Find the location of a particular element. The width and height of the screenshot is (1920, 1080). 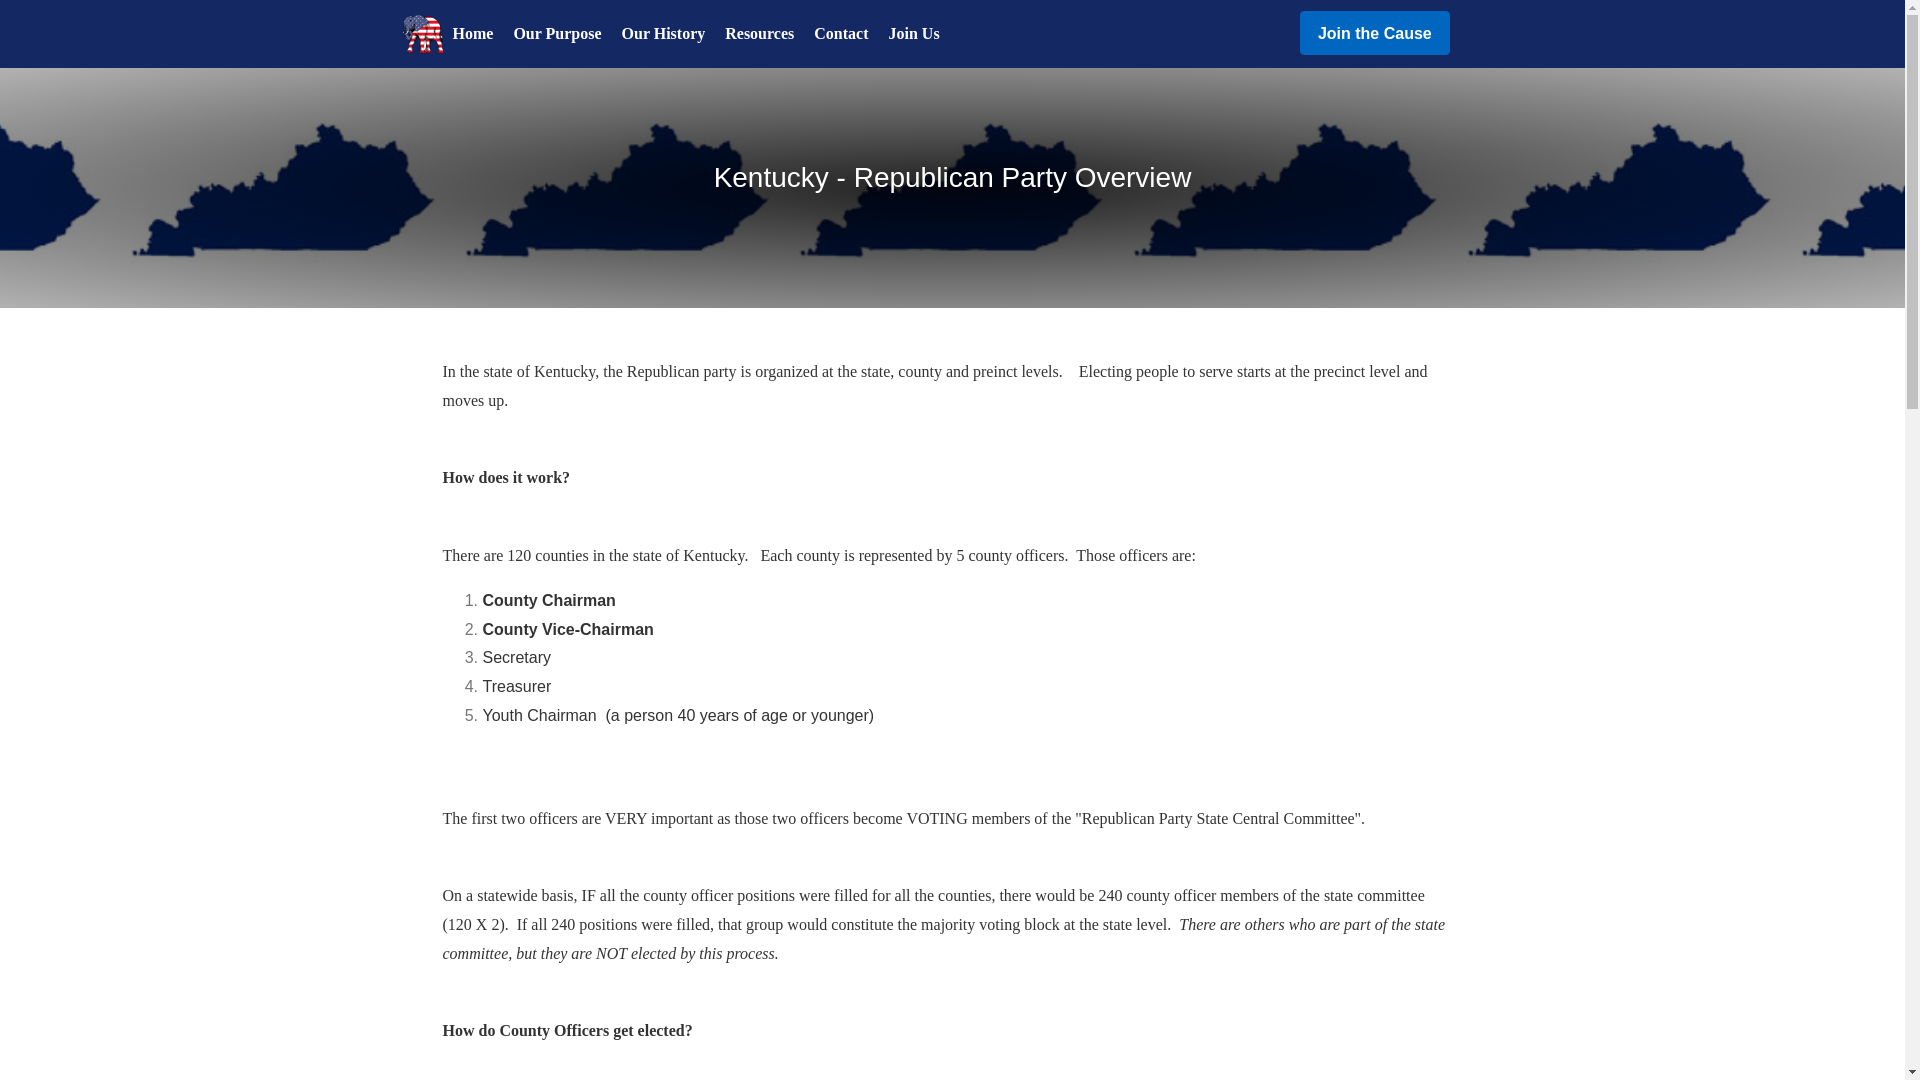

Home is located at coordinates (472, 34).